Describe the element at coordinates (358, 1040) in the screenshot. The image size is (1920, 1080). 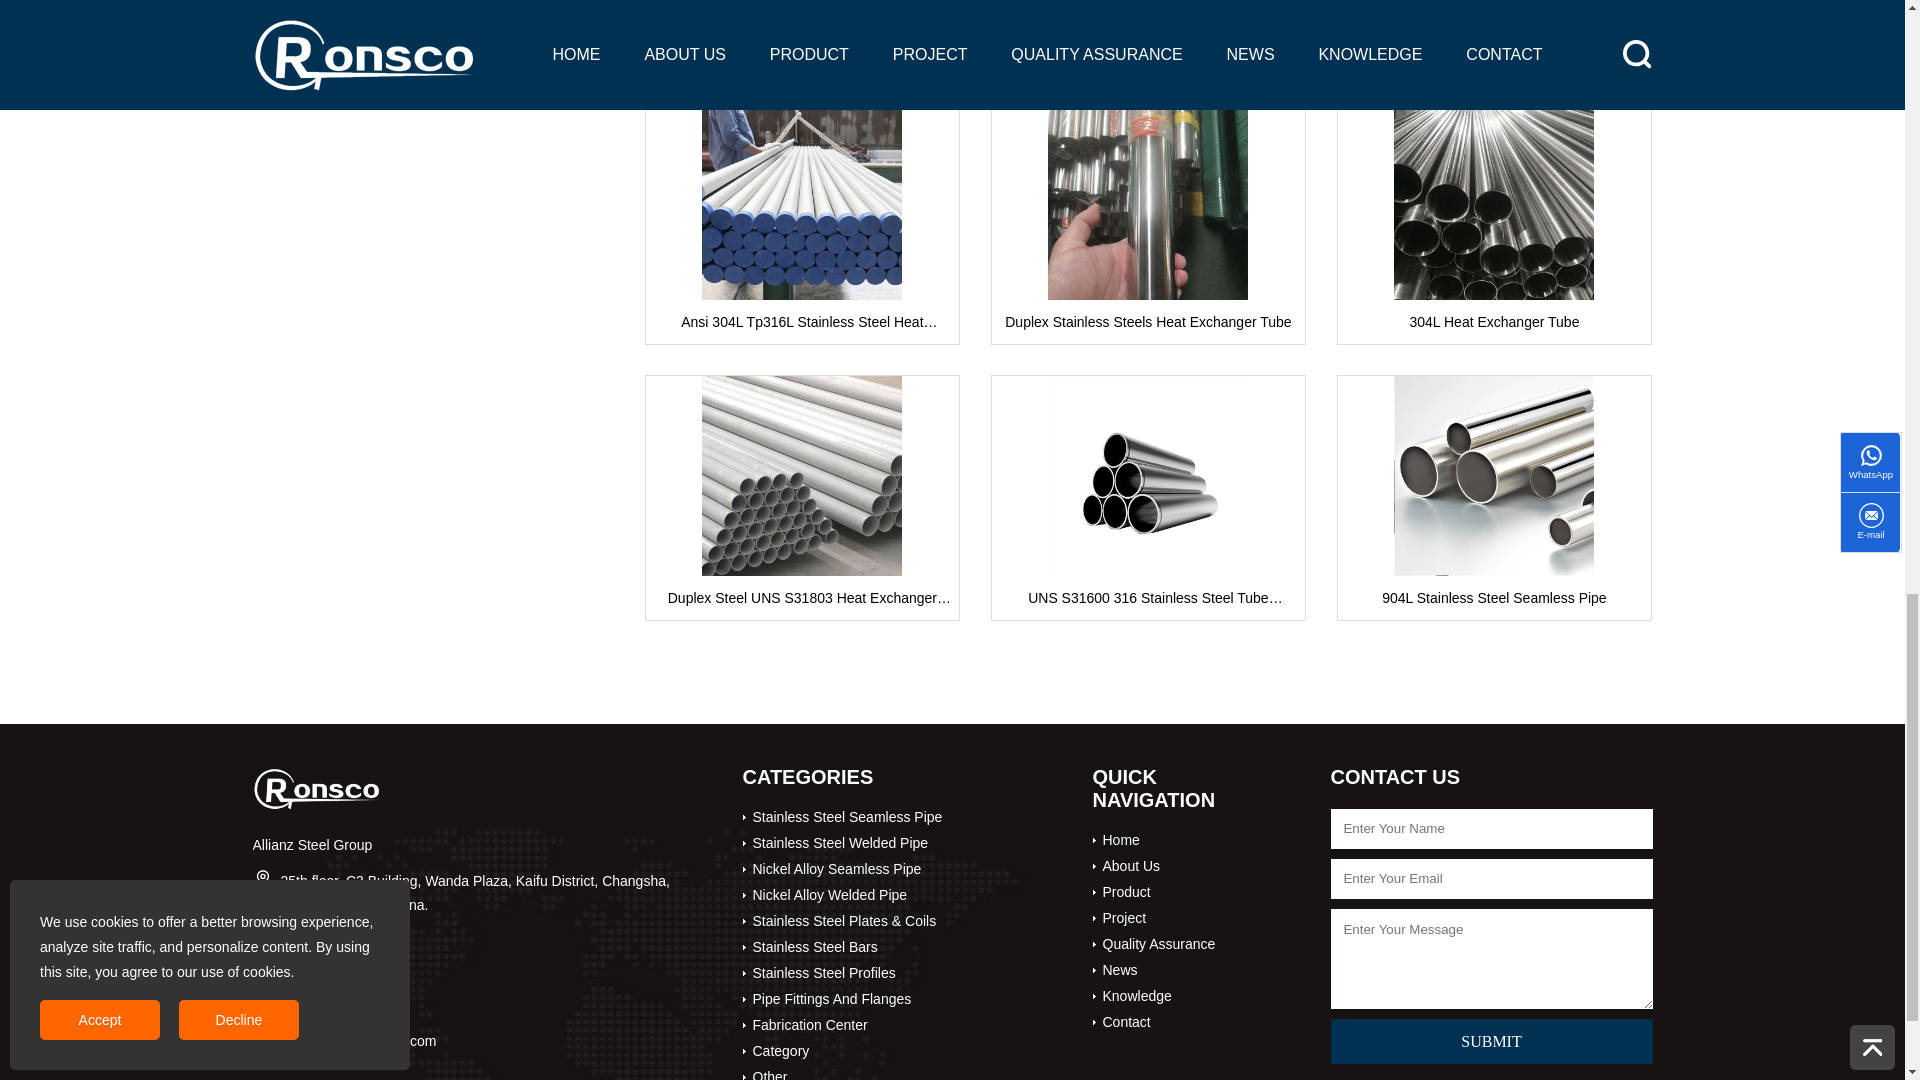
I see `email to us` at that location.